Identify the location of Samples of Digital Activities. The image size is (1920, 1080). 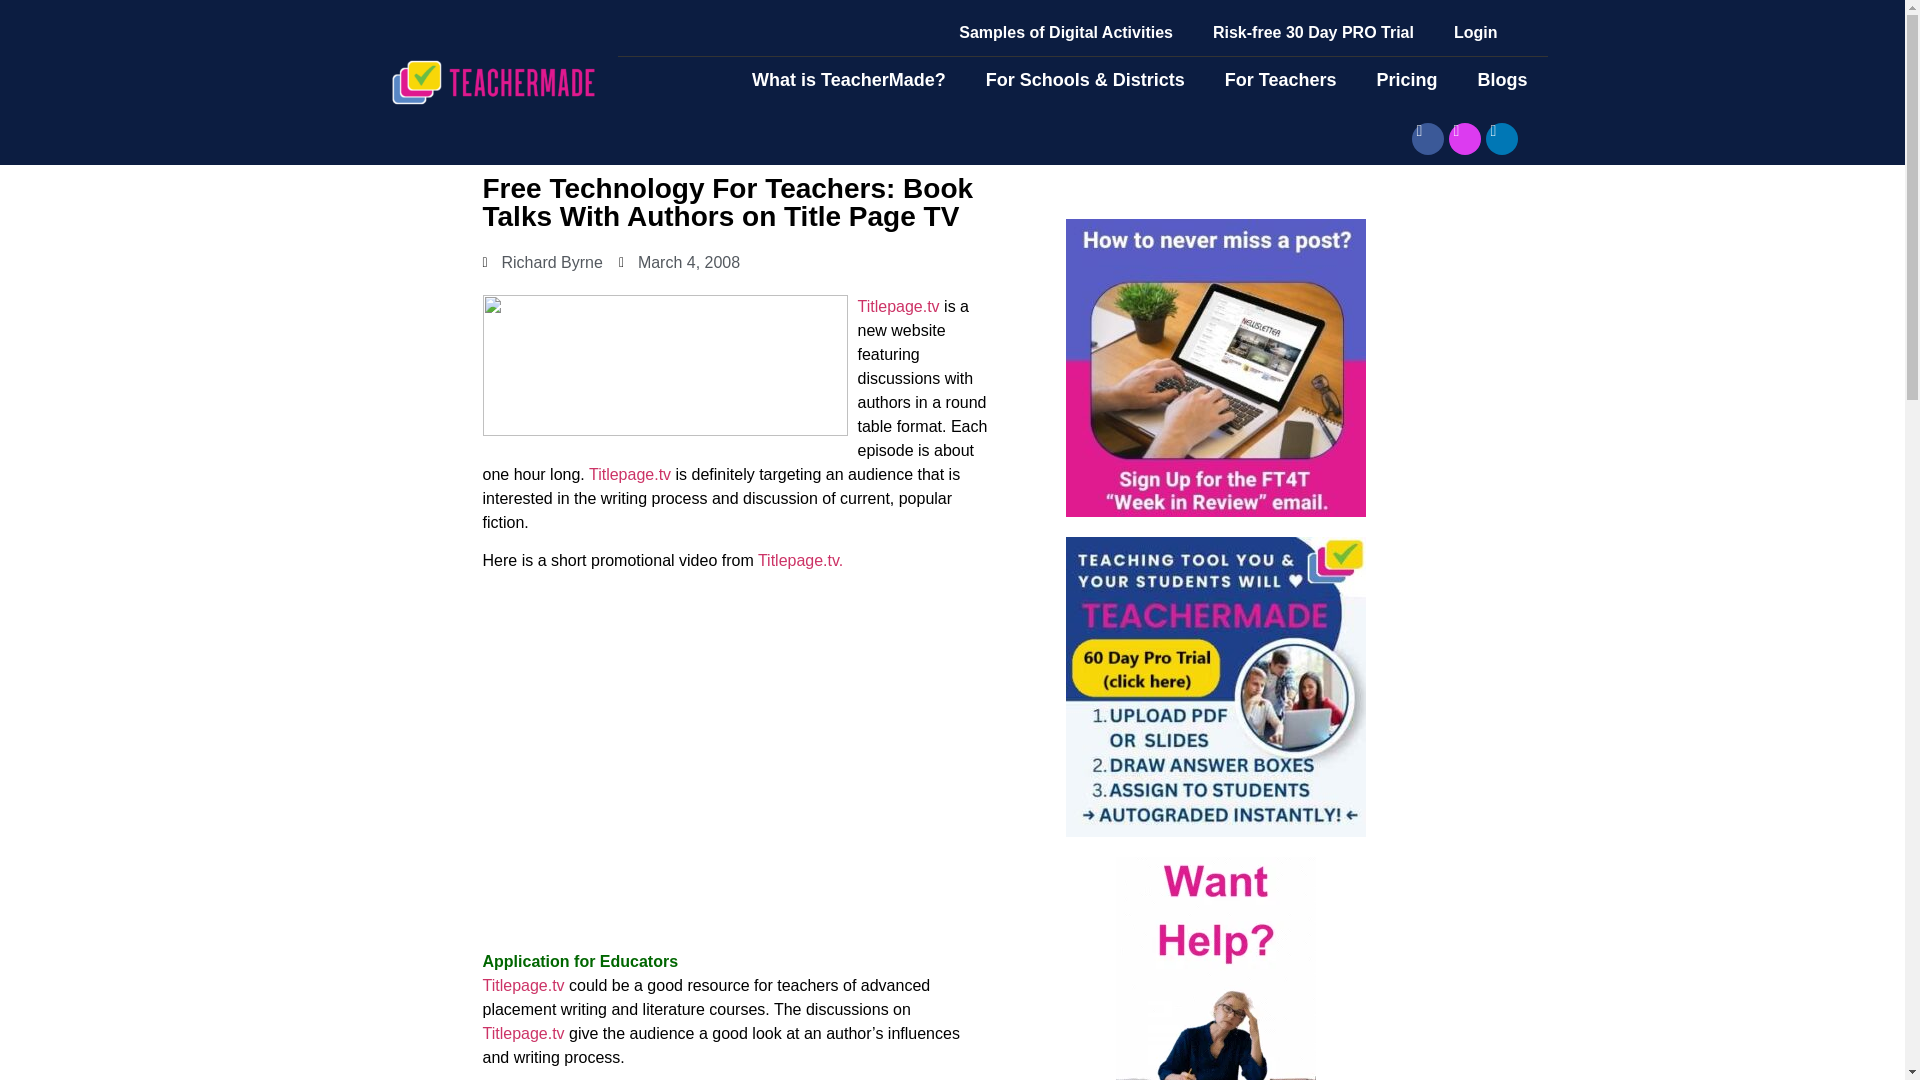
(1065, 32).